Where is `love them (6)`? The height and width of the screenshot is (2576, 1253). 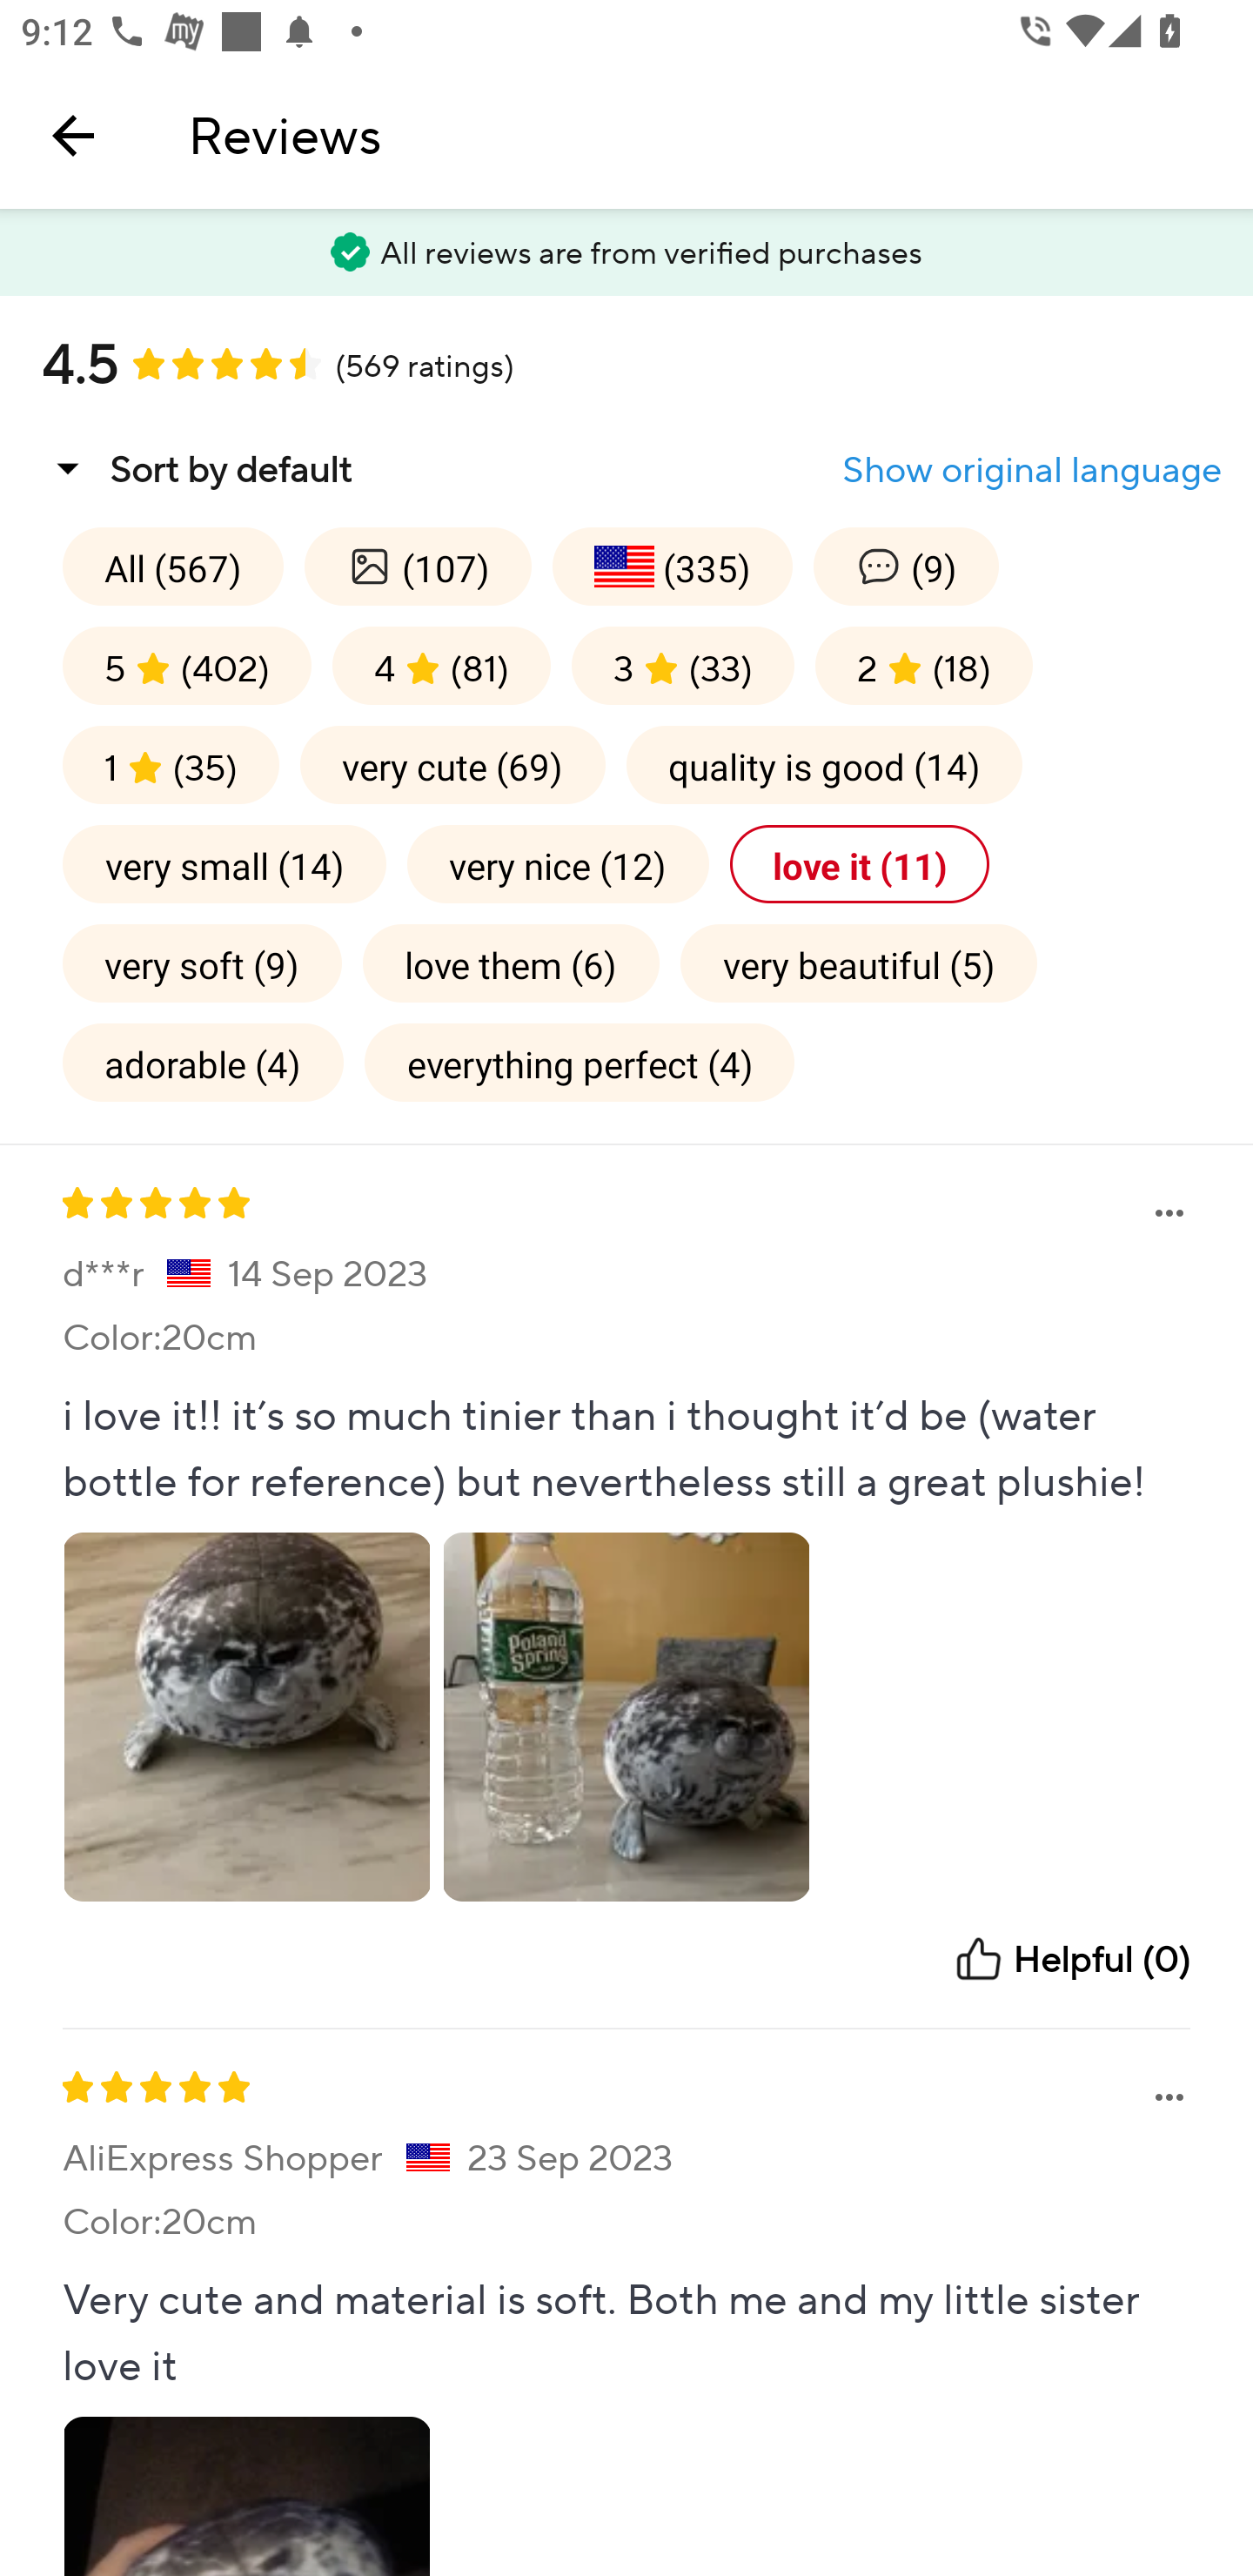 love them (6) is located at coordinates (511, 963).